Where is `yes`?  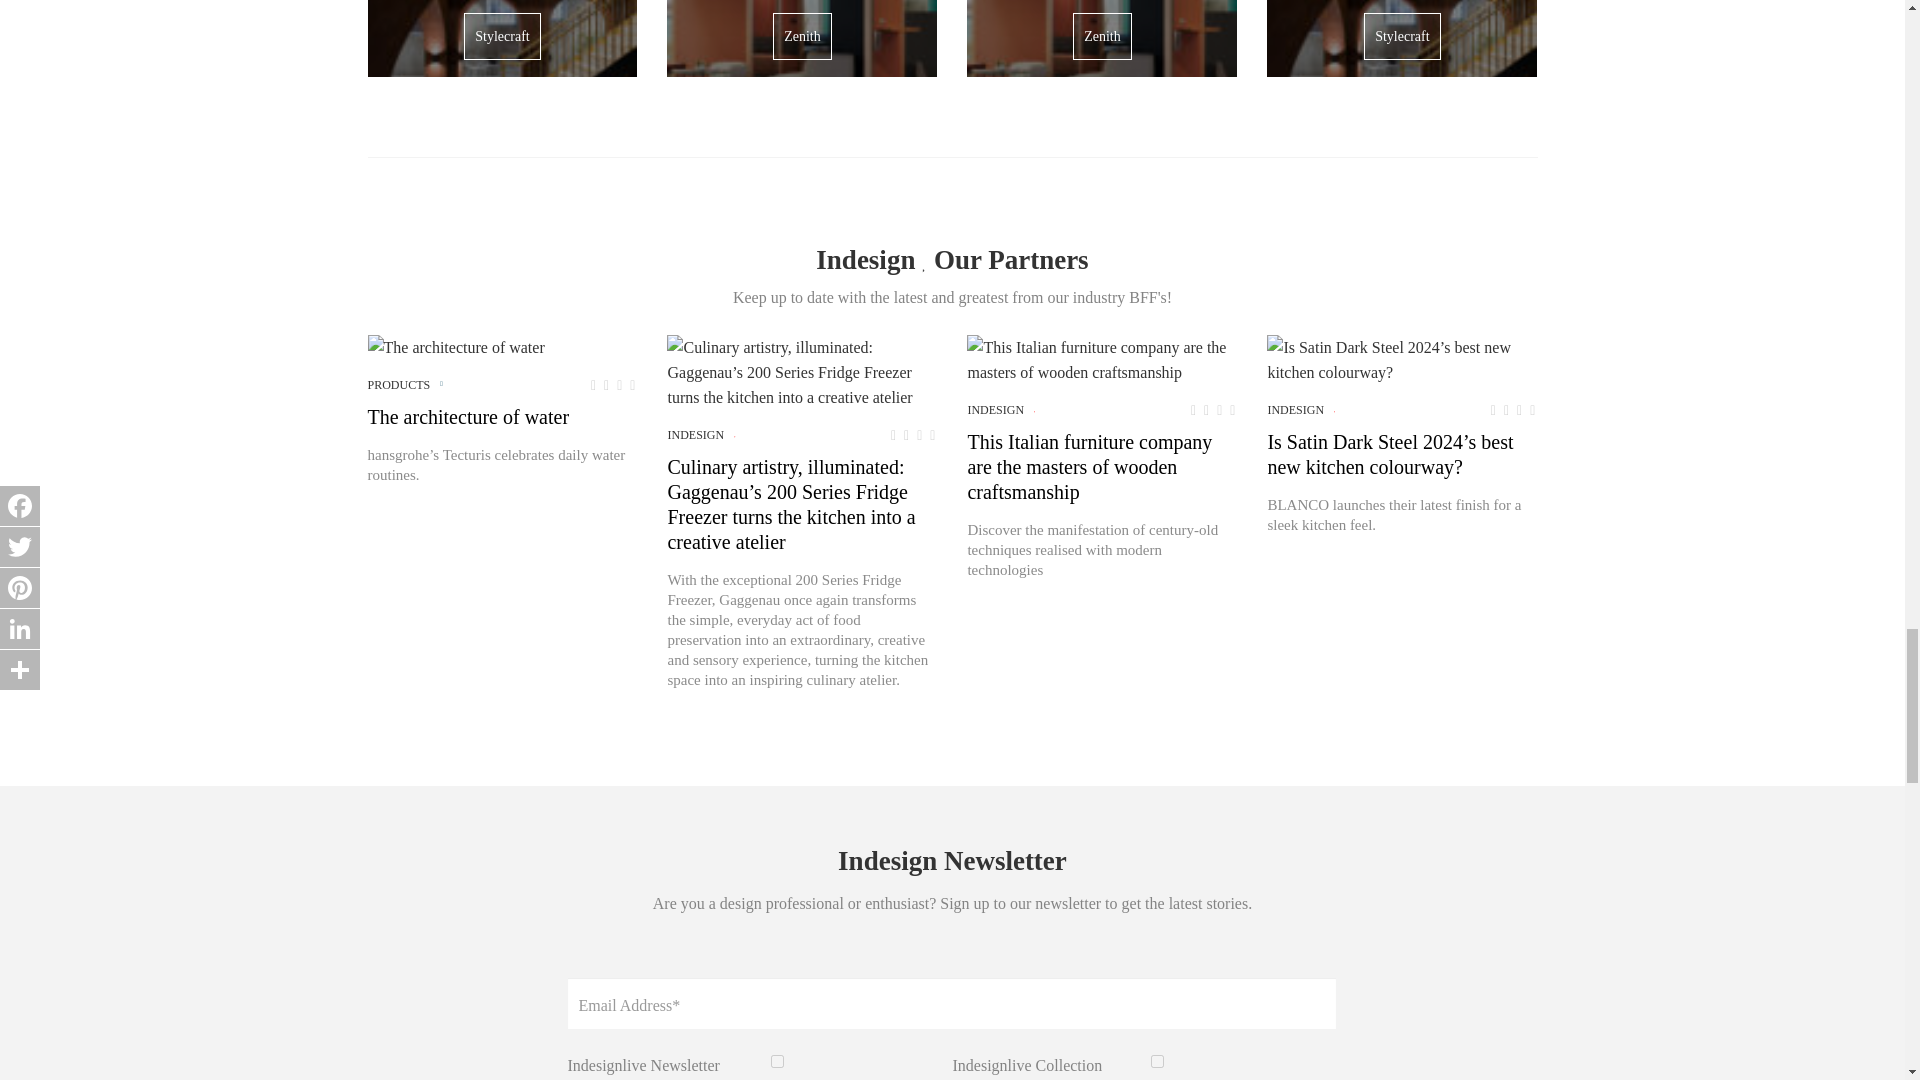 yes is located at coordinates (1156, 1062).